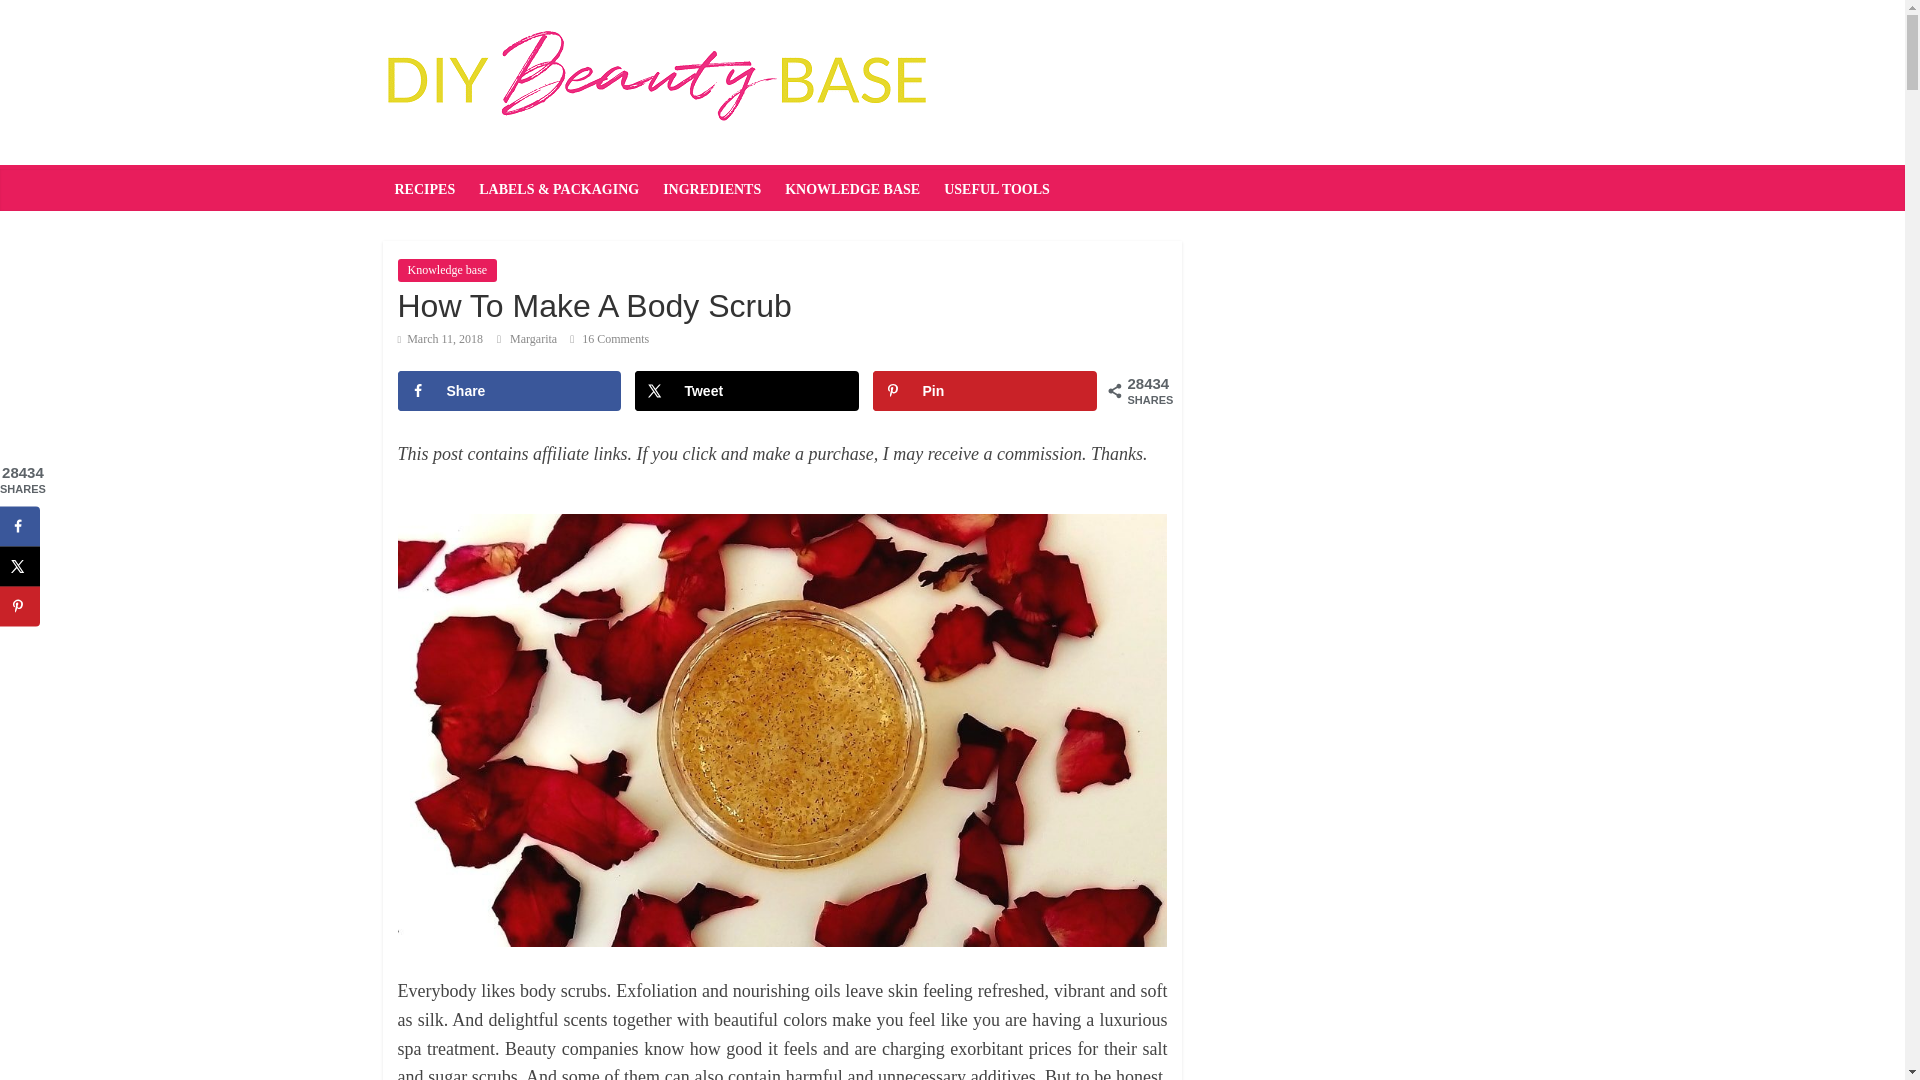 The height and width of the screenshot is (1080, 1920). What do you see at coordinates (746, 391) in the screenshot?
I see `Share on X` at bounding box center [746, 391].